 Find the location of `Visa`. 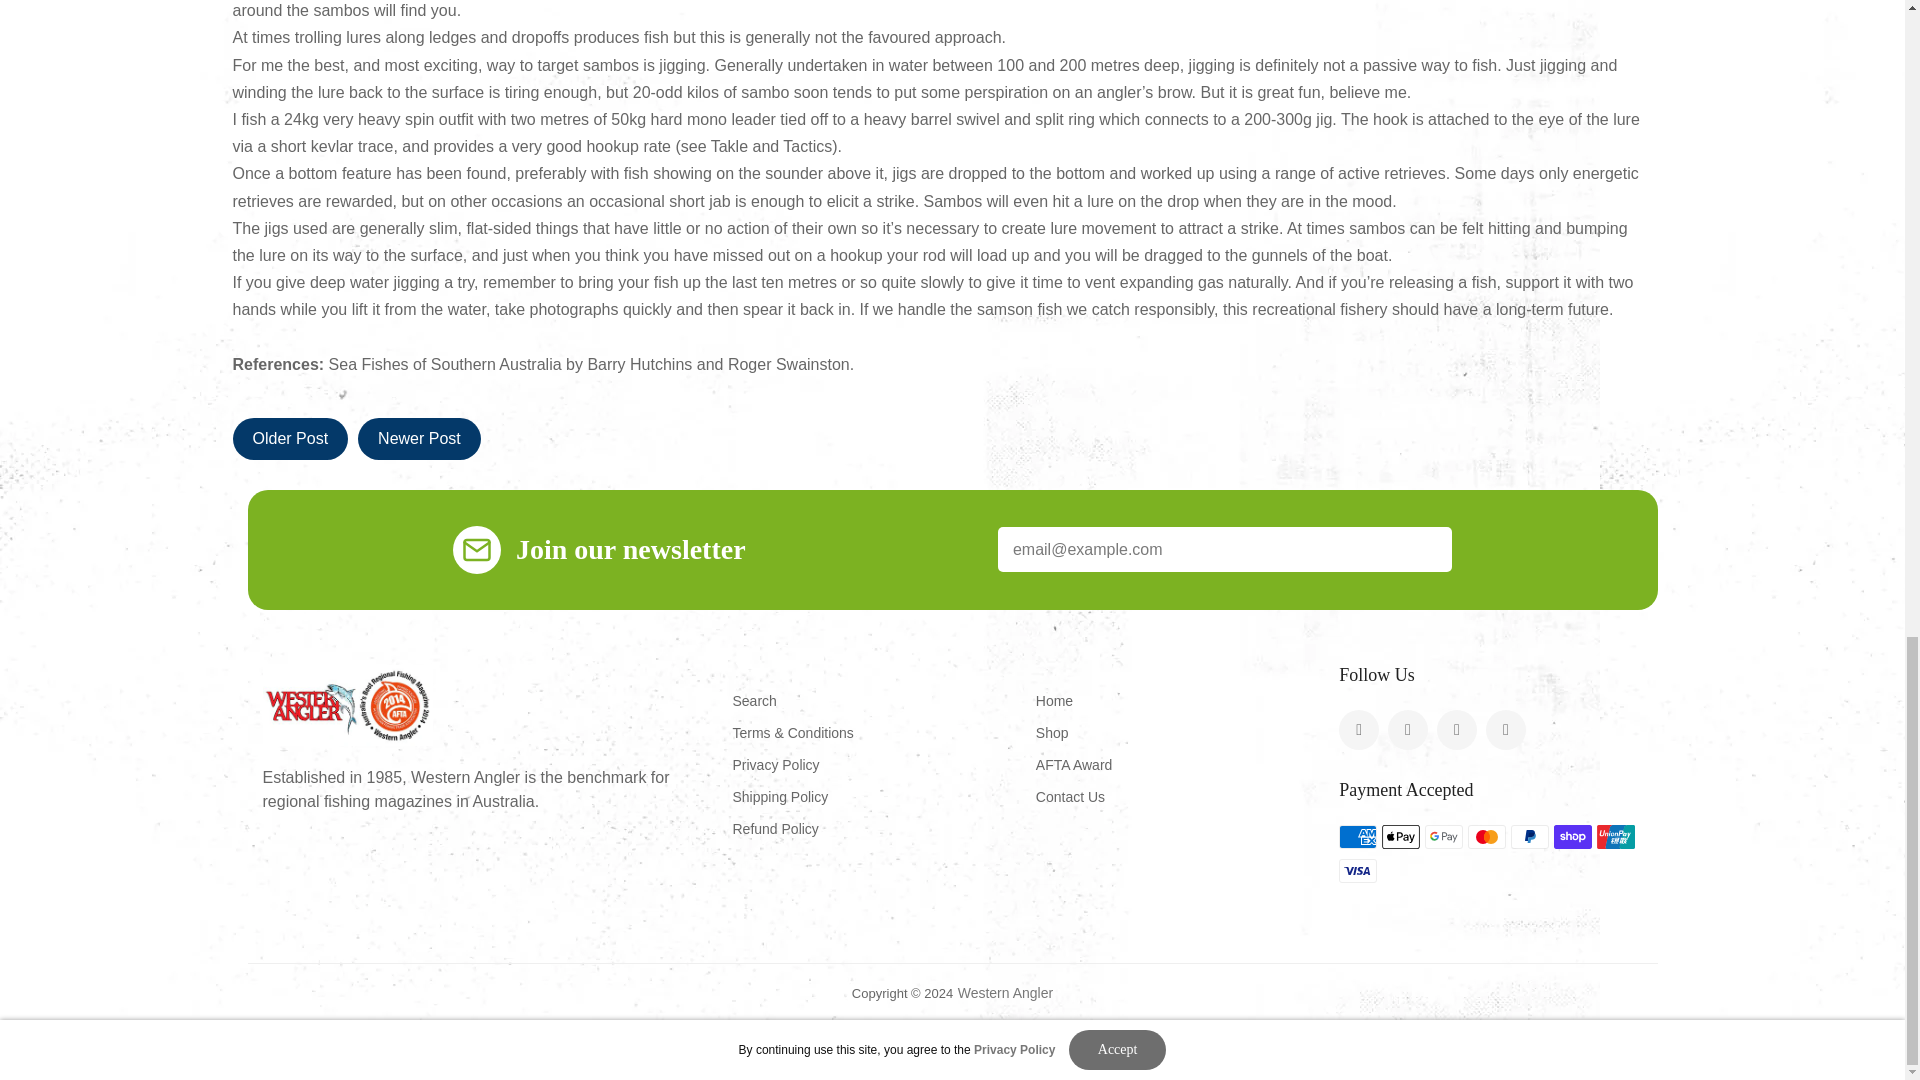

Visa is located at coordinates (1357, 870).